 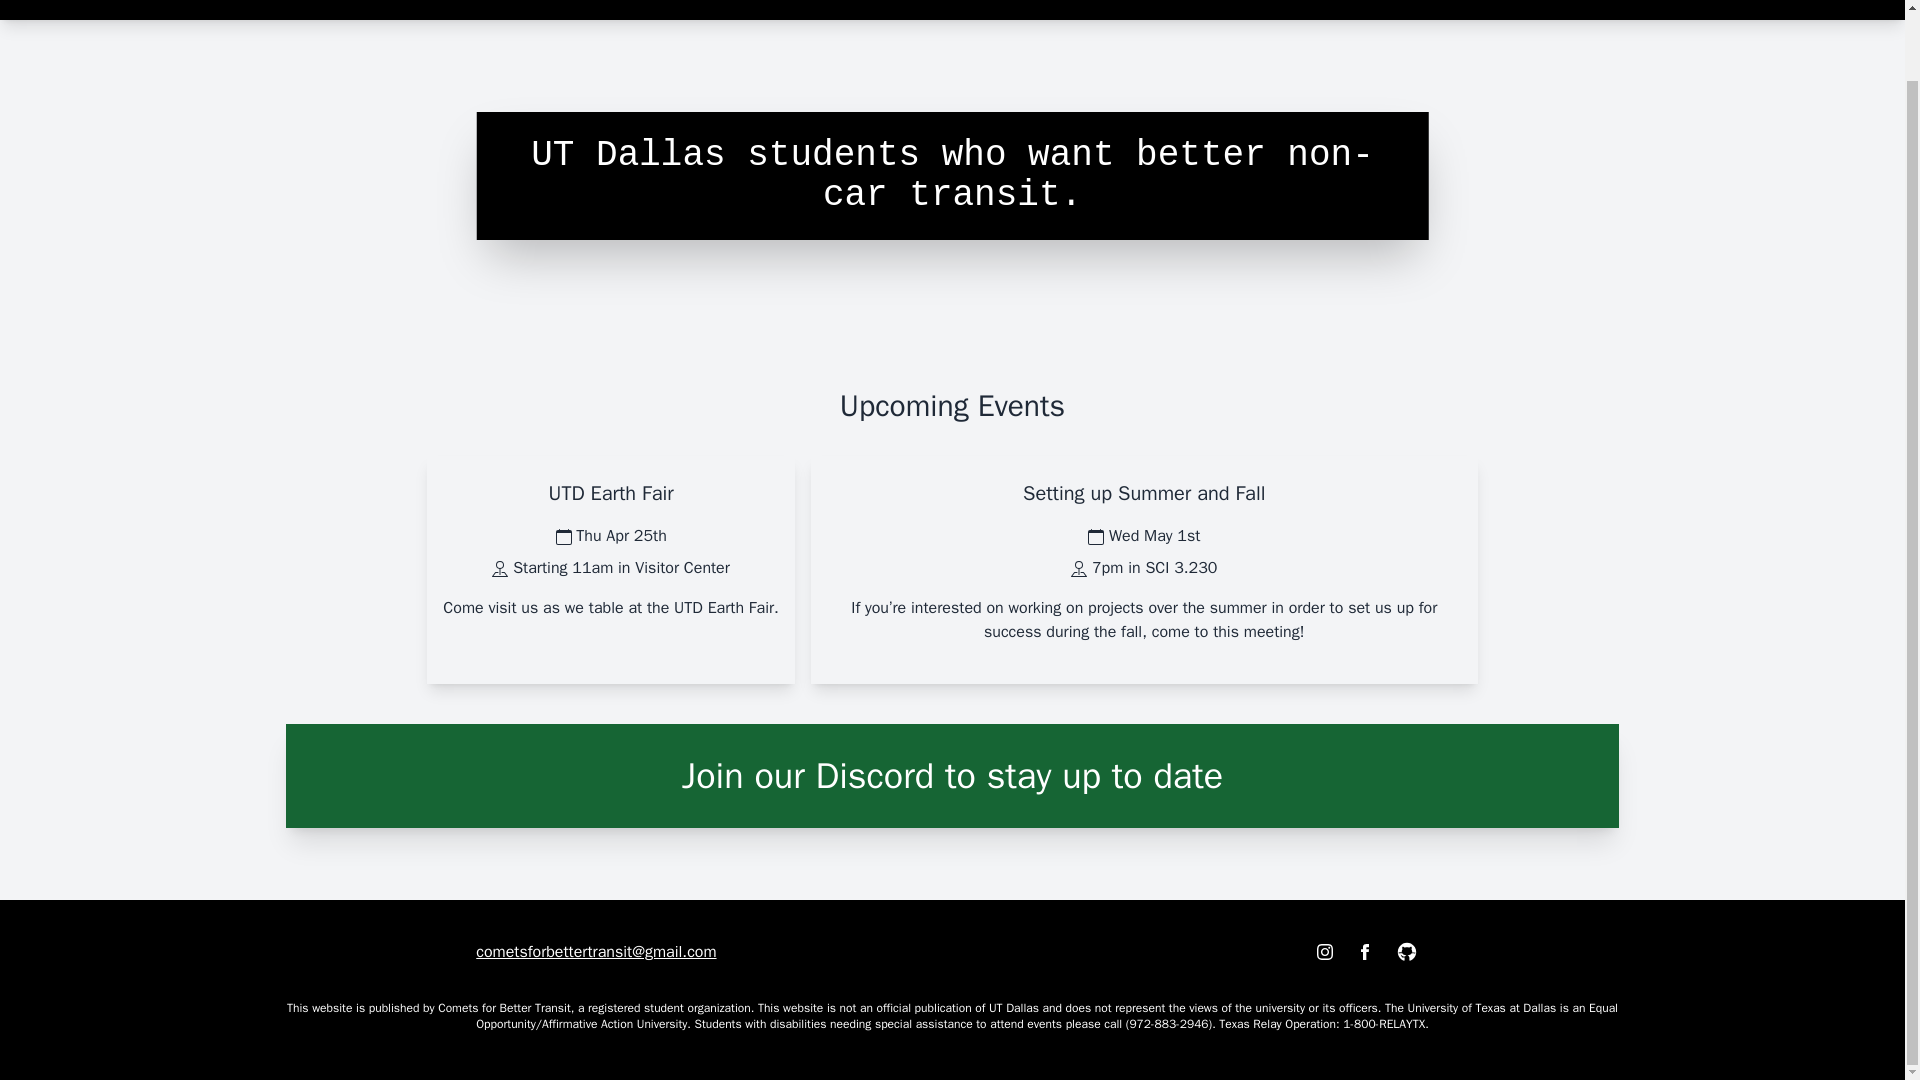 I want to click on About, so click(x=1521, y=2).